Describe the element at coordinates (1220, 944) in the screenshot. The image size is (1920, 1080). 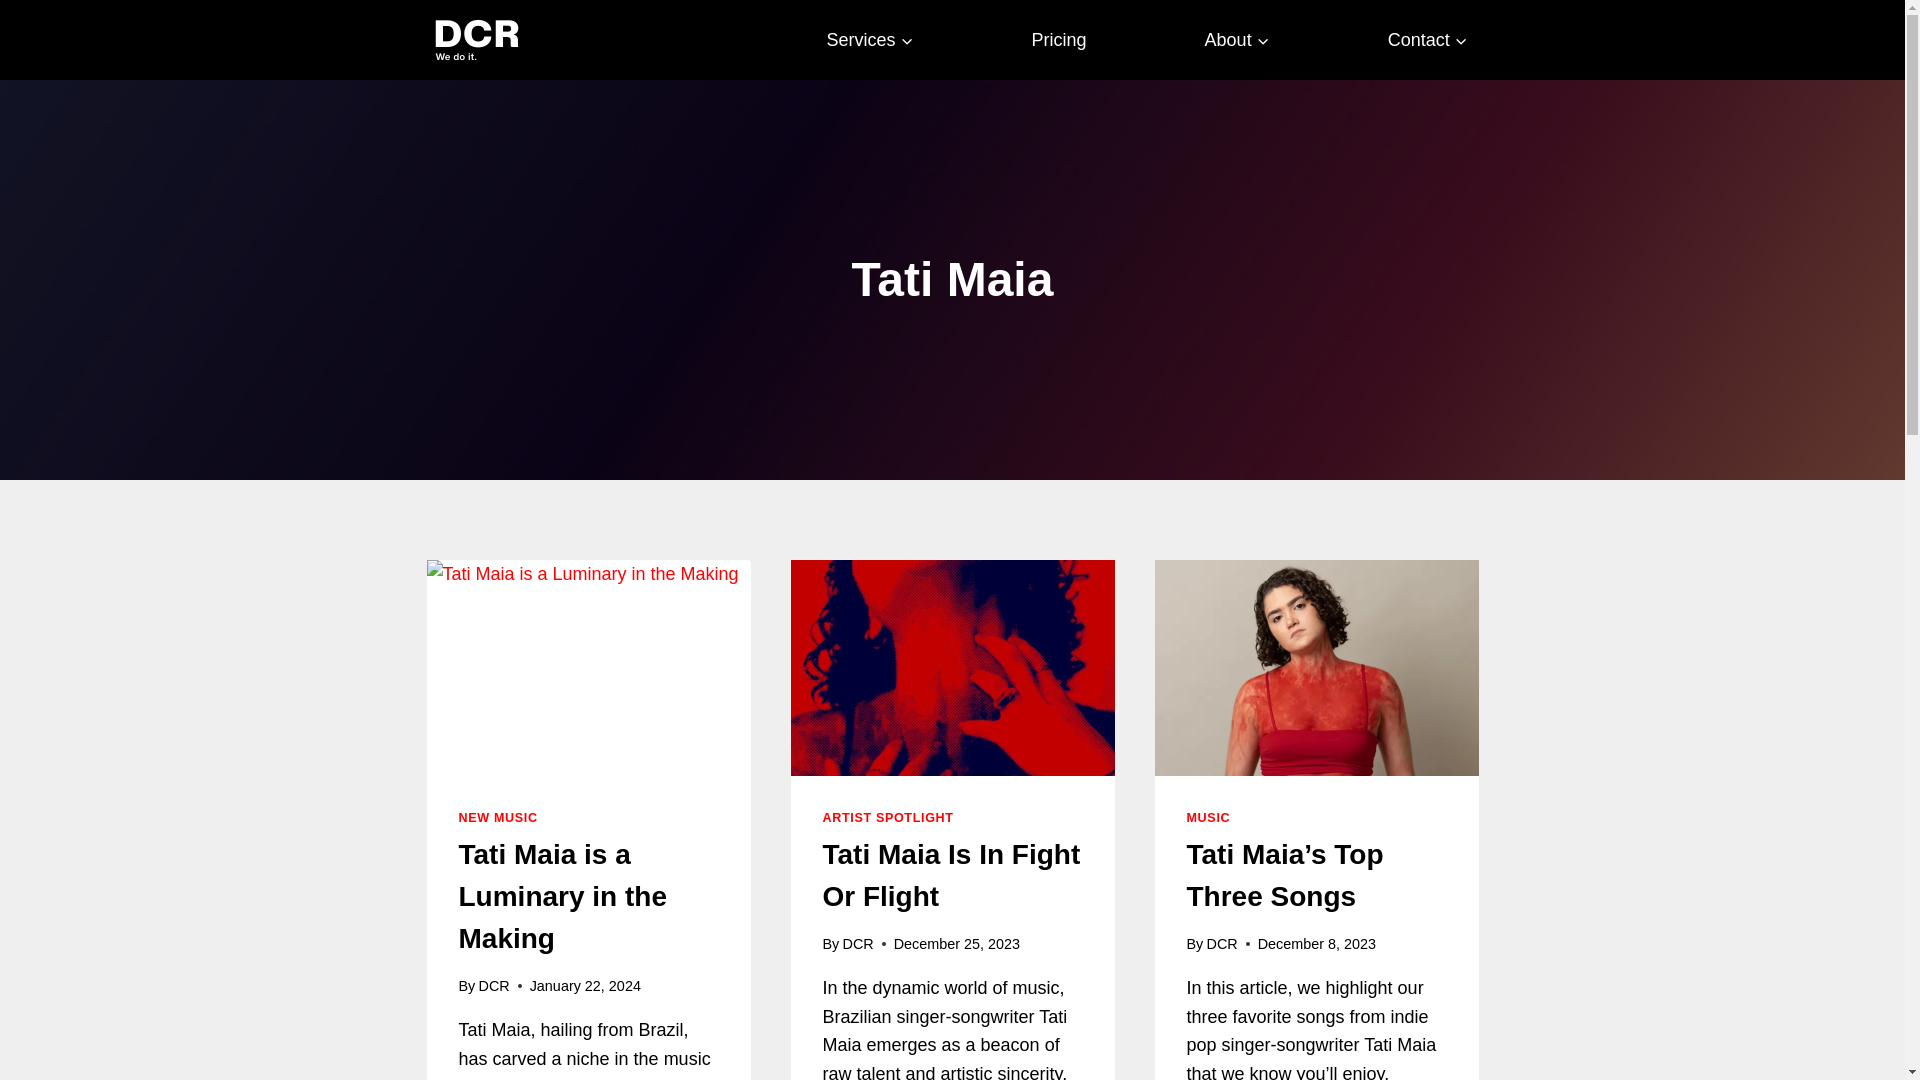
I see `DCR` at that location.